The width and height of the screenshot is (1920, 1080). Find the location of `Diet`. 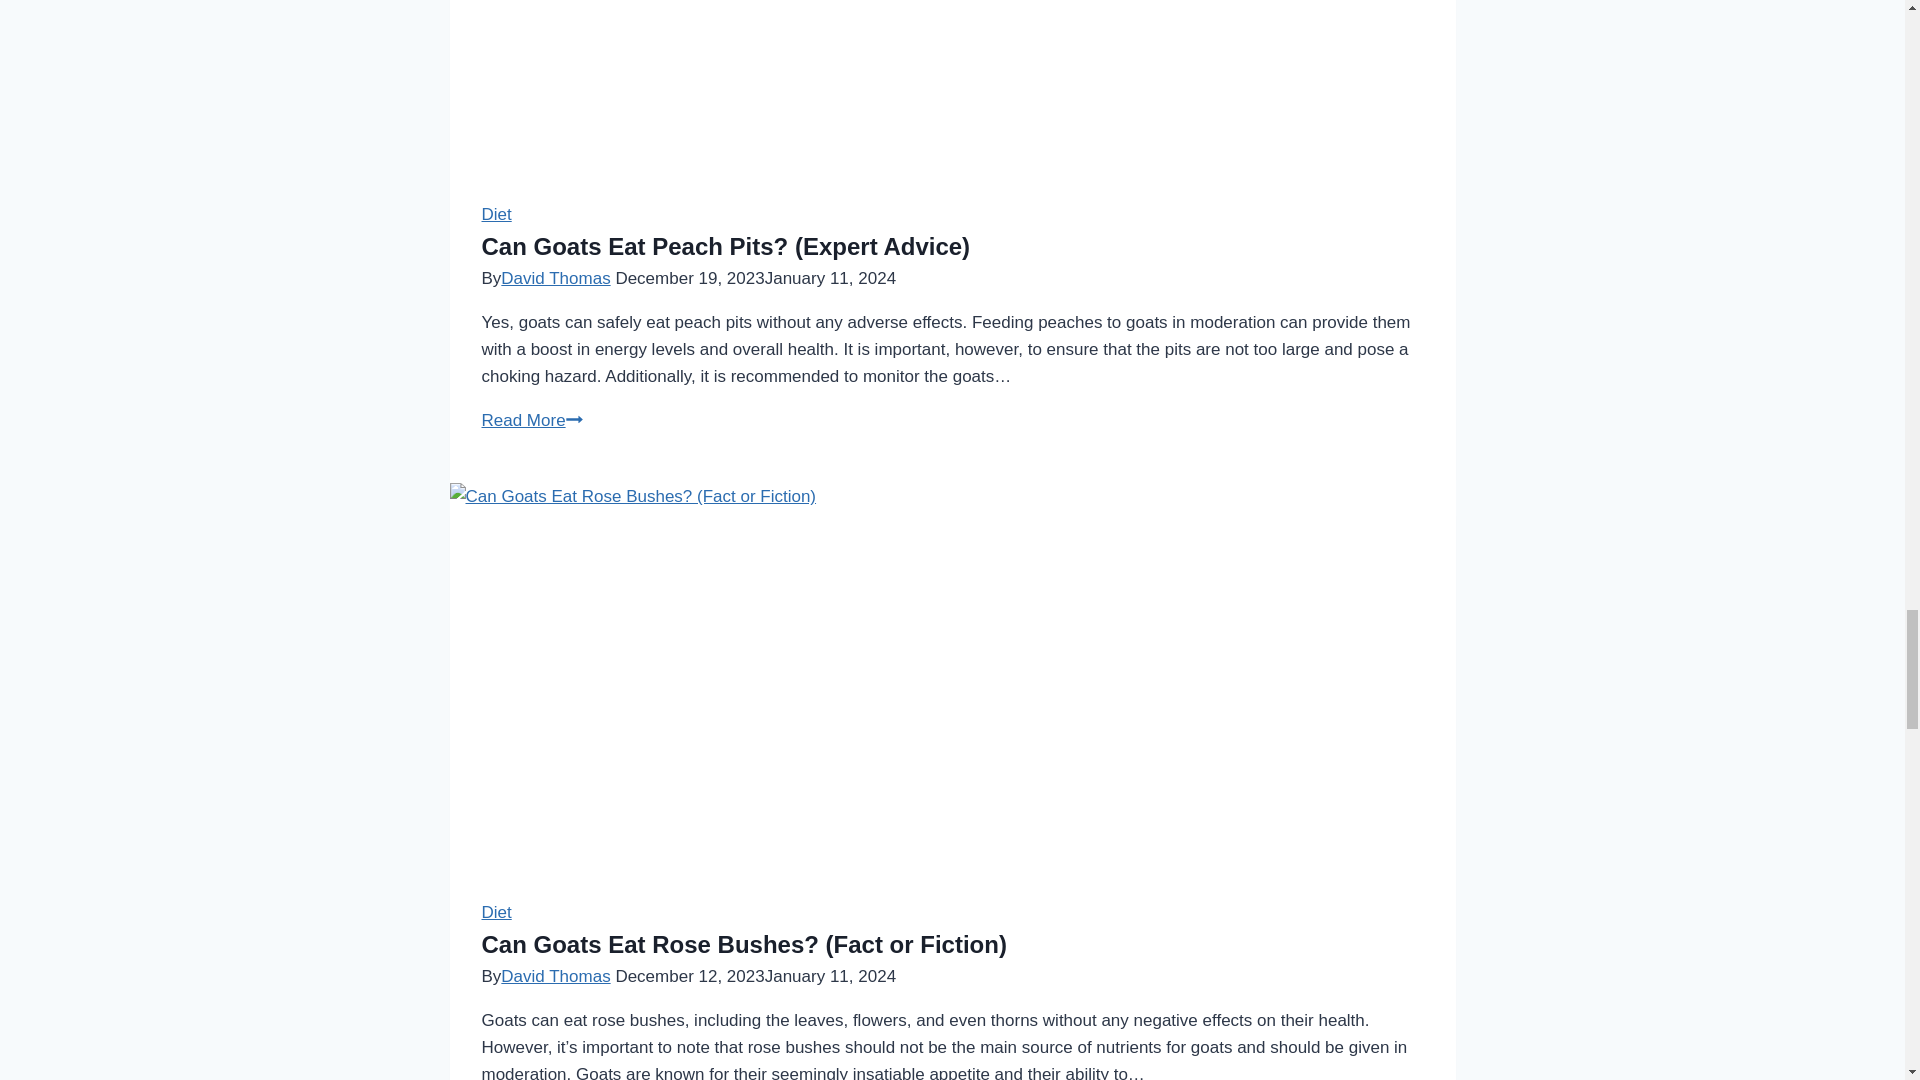

Diet is located at coordinates (496, 214).